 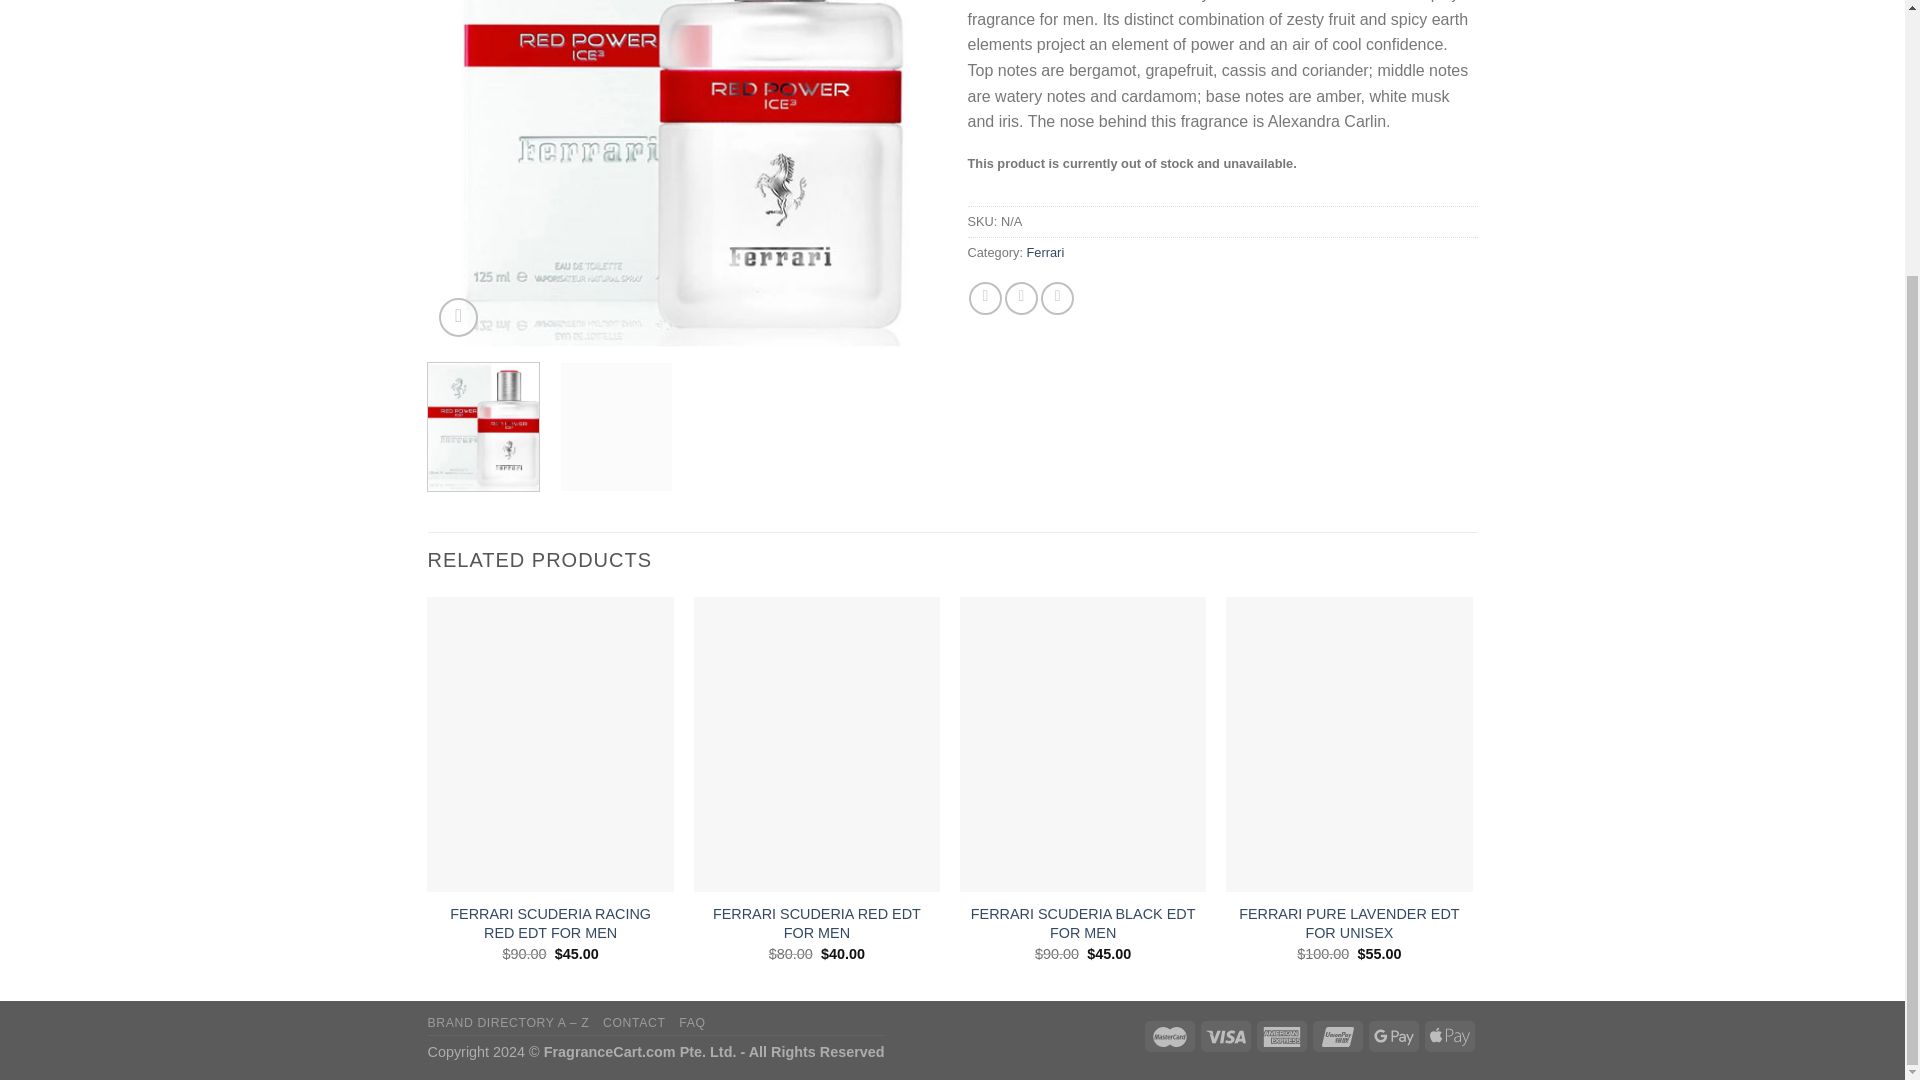 What do you see at coordinates (986, 298) in the screenshot?
I see `Share on Facebook` at bounding box center [986, 298].